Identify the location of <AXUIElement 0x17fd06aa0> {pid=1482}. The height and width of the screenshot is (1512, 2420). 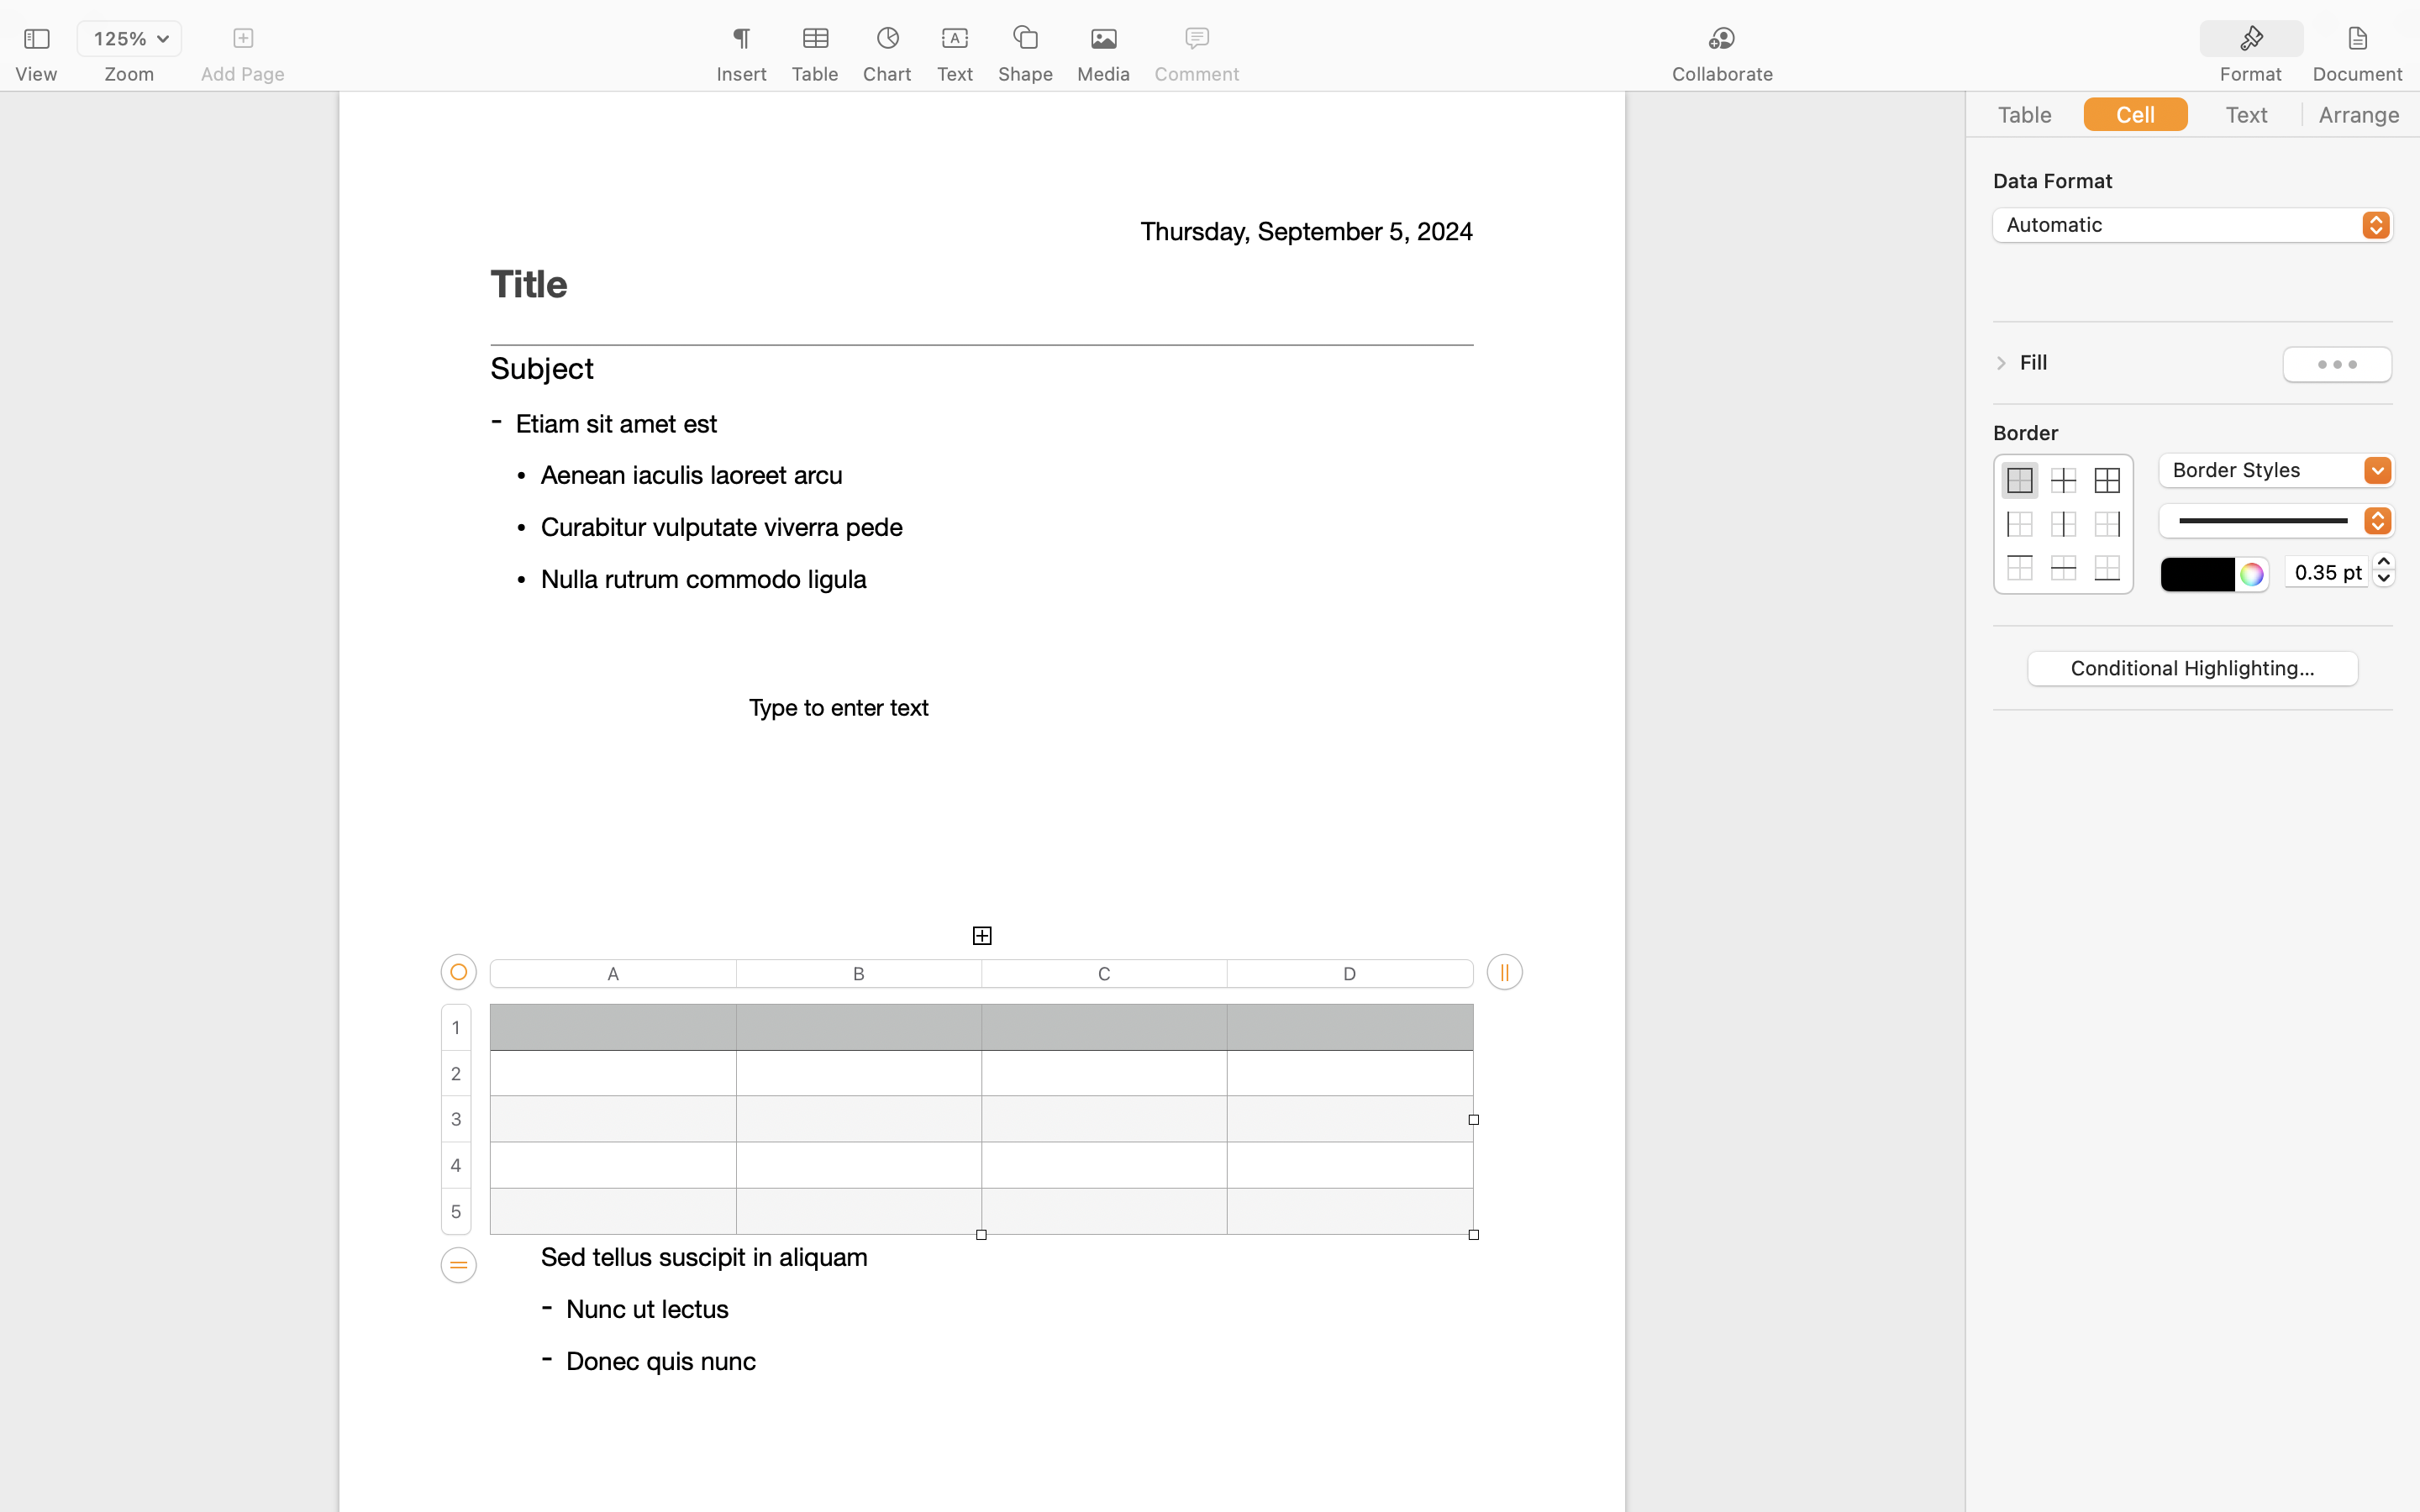
(2193, 114).